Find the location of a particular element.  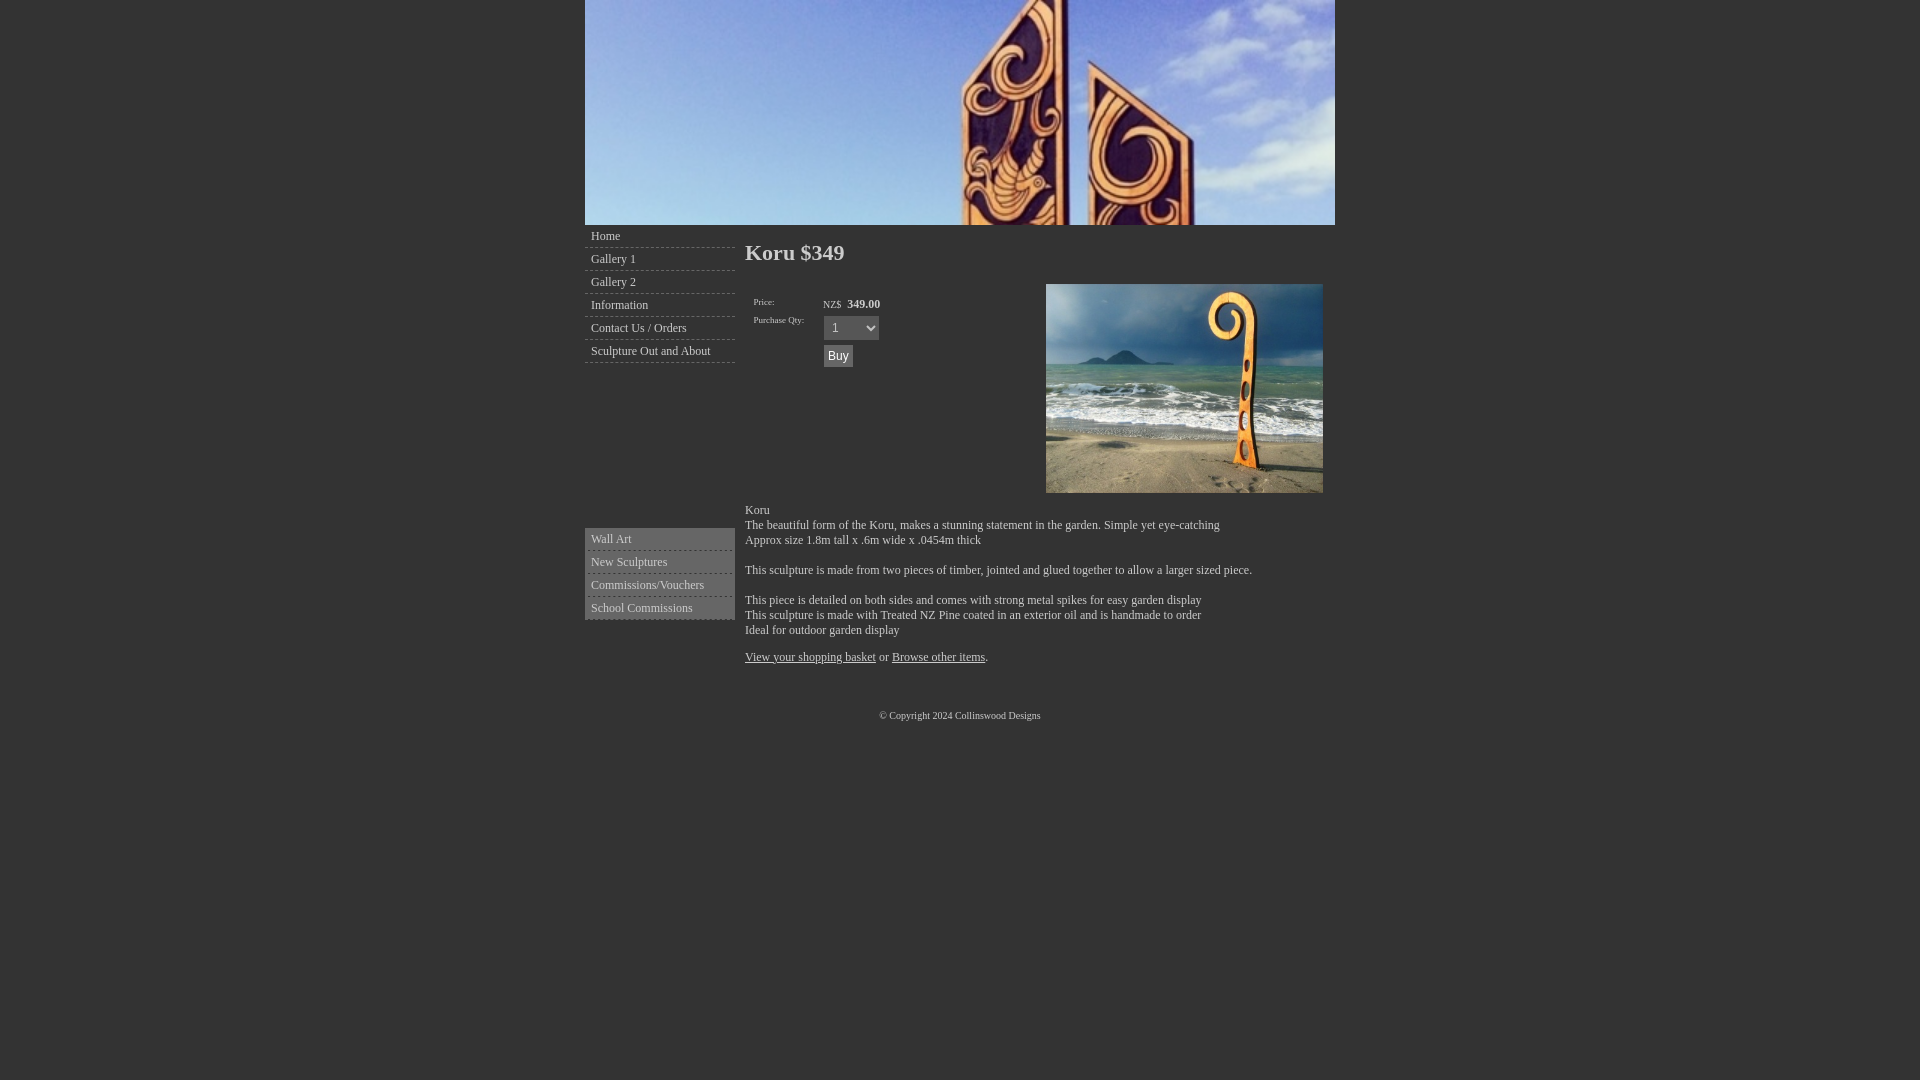

Collinswood Designs is located at coordinates (997, 715).